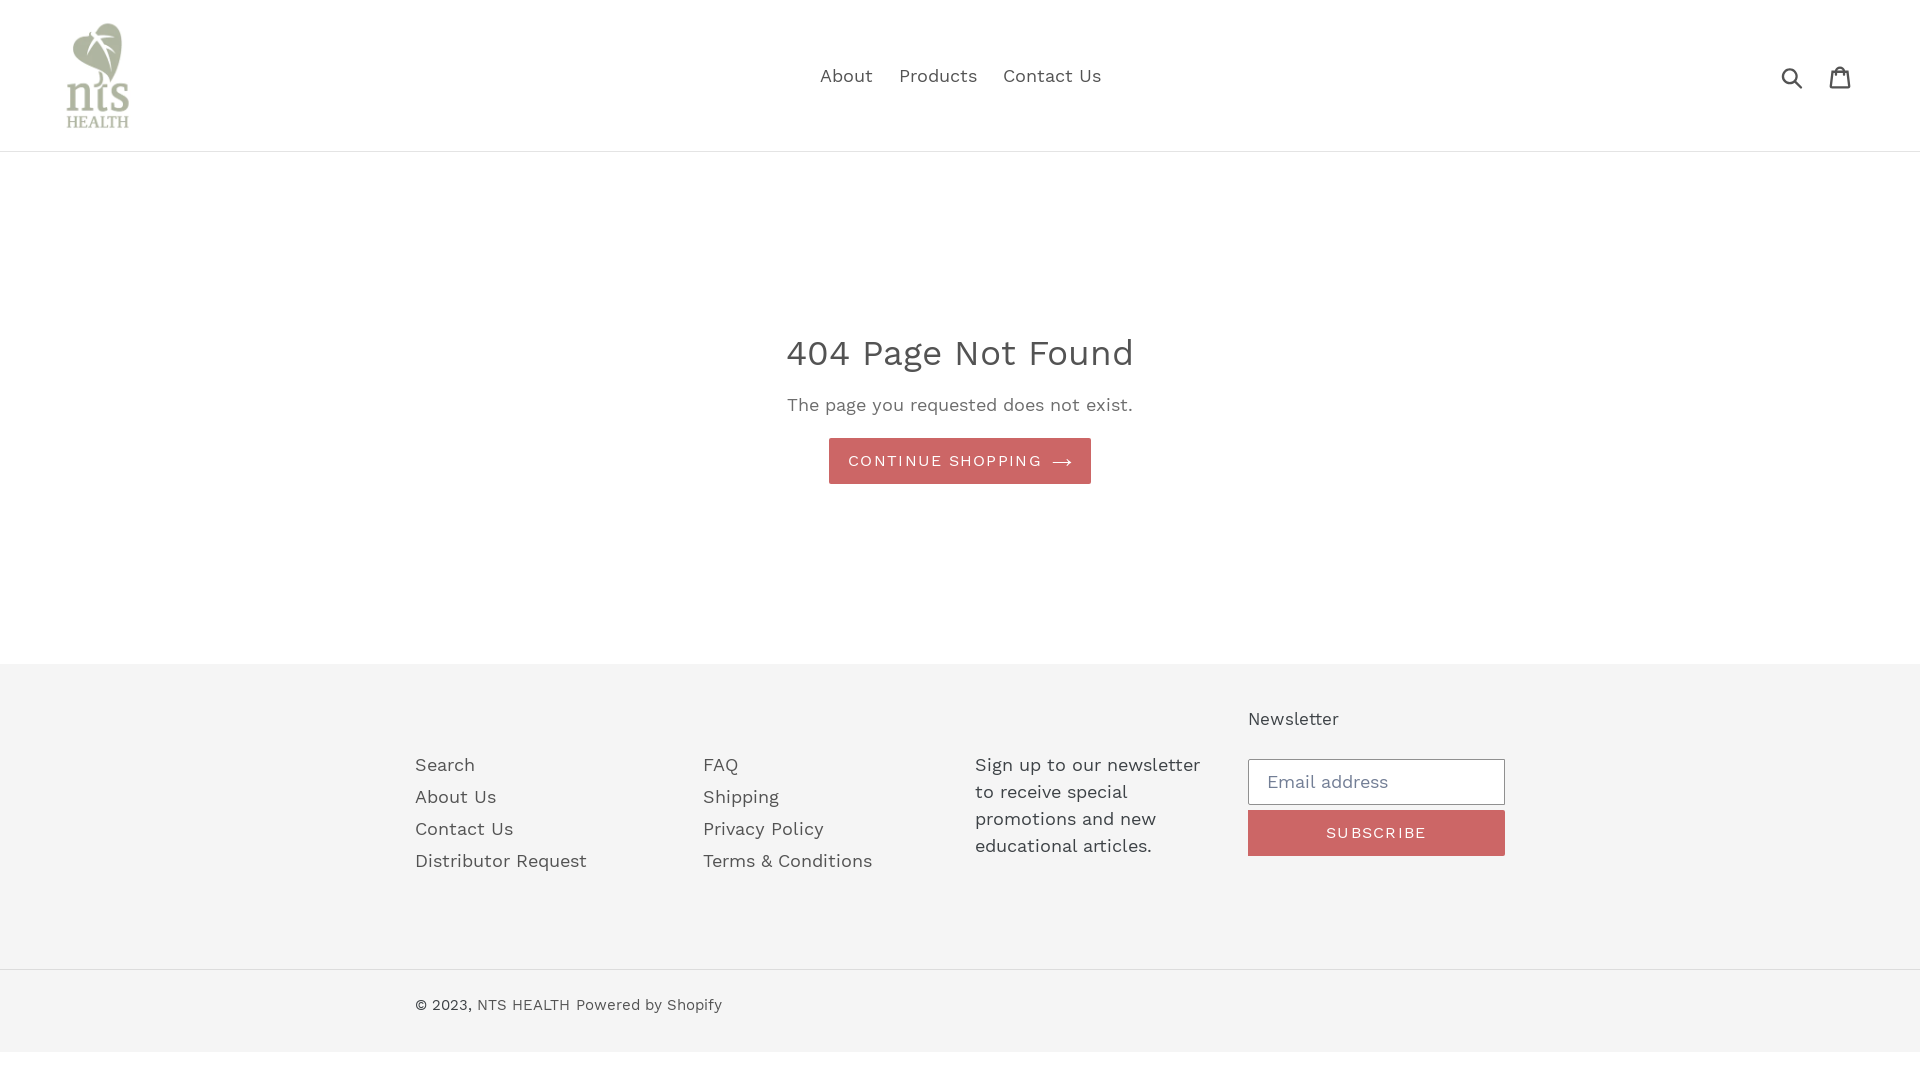 The image size is (1920, 1080). Describe the element at coordinates (524, 1006) in the screenshot. I see `NTS HEALTH` at that location.